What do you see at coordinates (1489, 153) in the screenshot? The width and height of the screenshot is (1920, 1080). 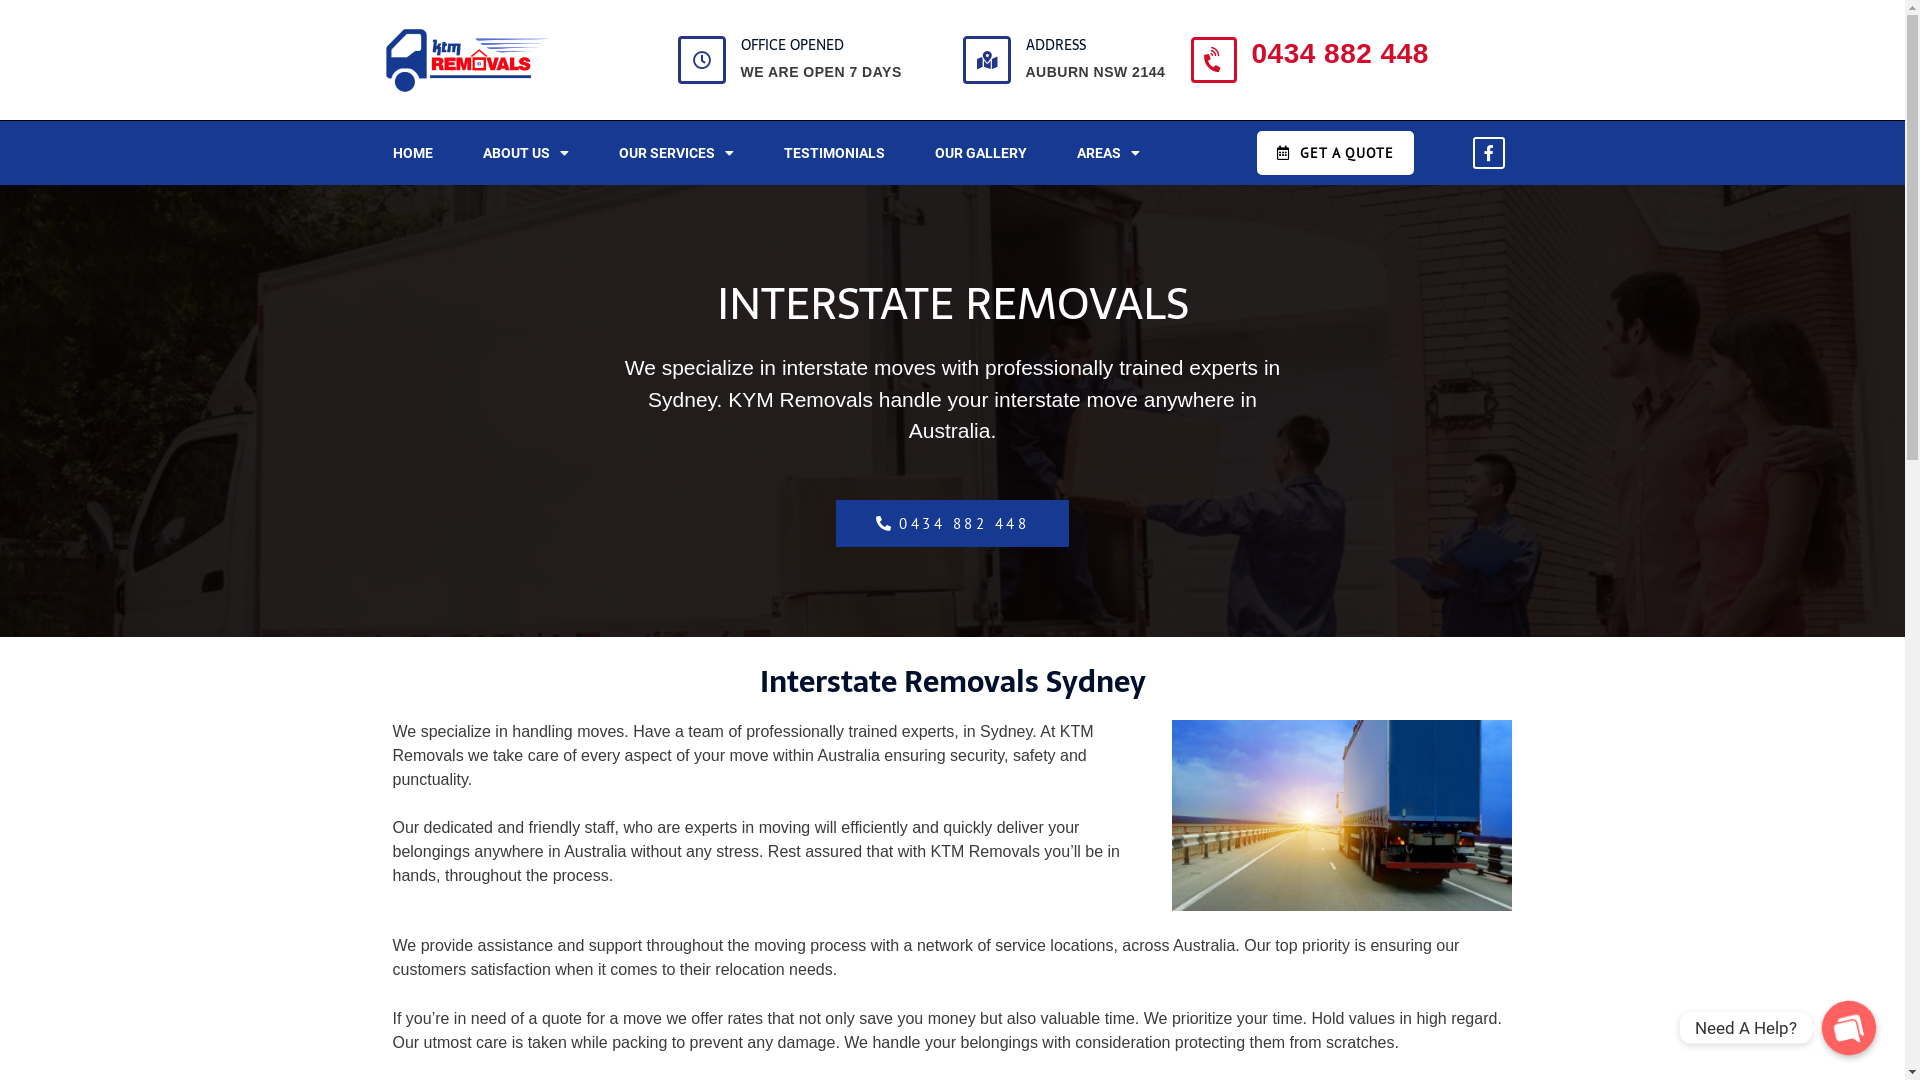 I see `Facebook-f` at bounding box center [1489, 153].